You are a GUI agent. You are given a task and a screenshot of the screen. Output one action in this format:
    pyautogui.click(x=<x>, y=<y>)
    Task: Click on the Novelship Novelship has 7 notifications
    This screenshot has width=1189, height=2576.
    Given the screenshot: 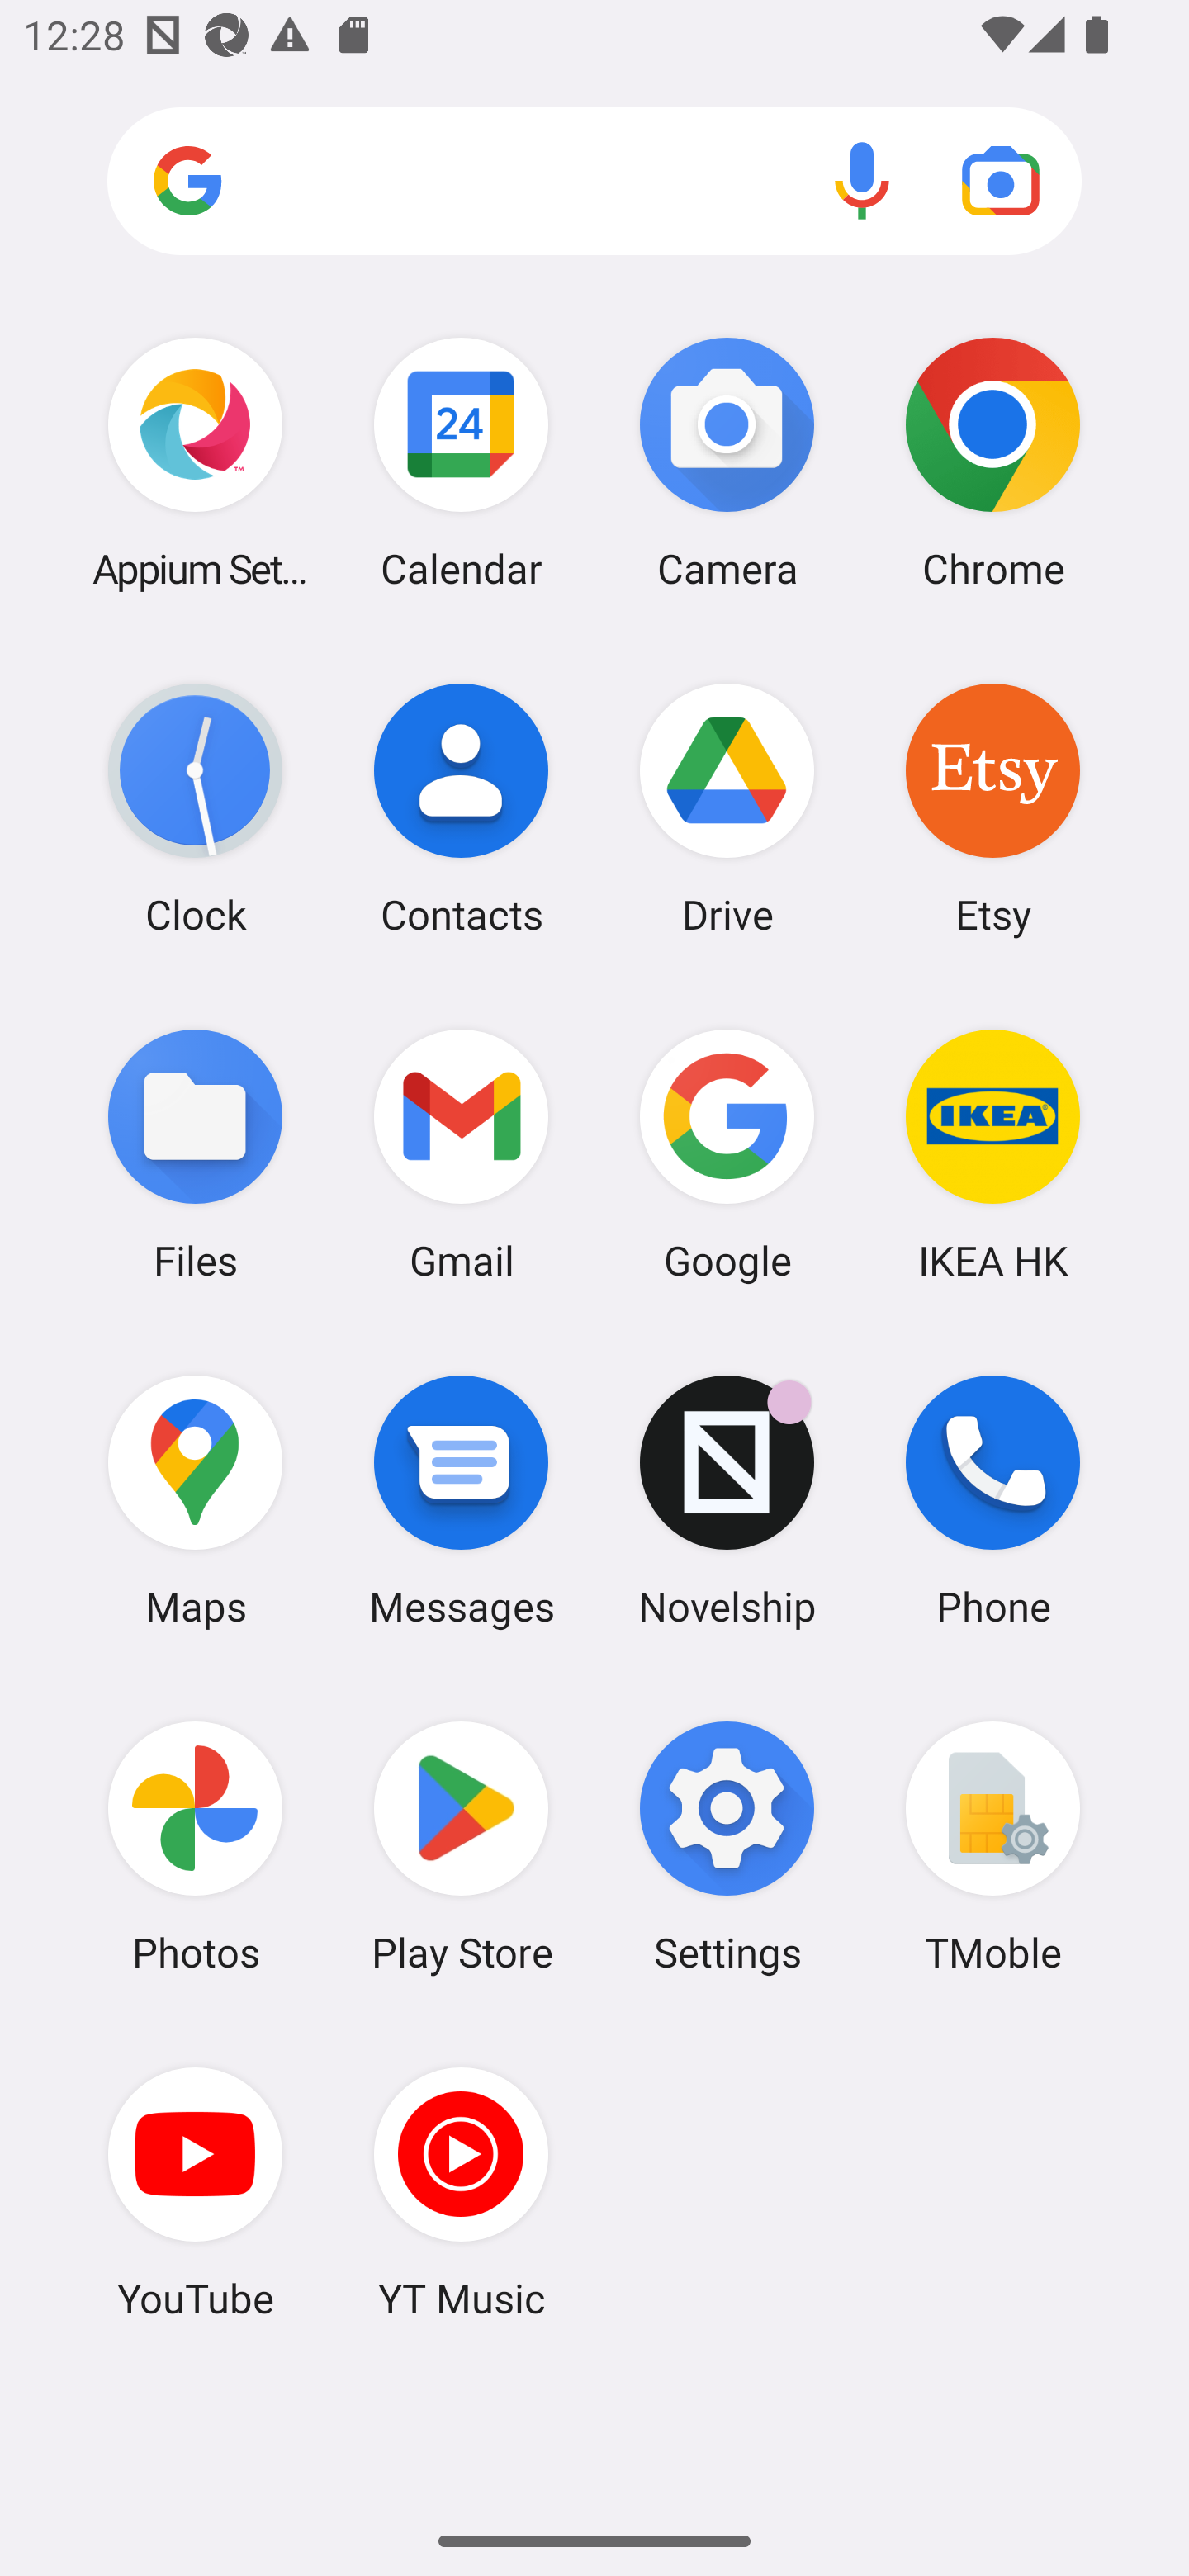 What is the action you would take?
    pyautogui.click(x=727, y=1500)
    